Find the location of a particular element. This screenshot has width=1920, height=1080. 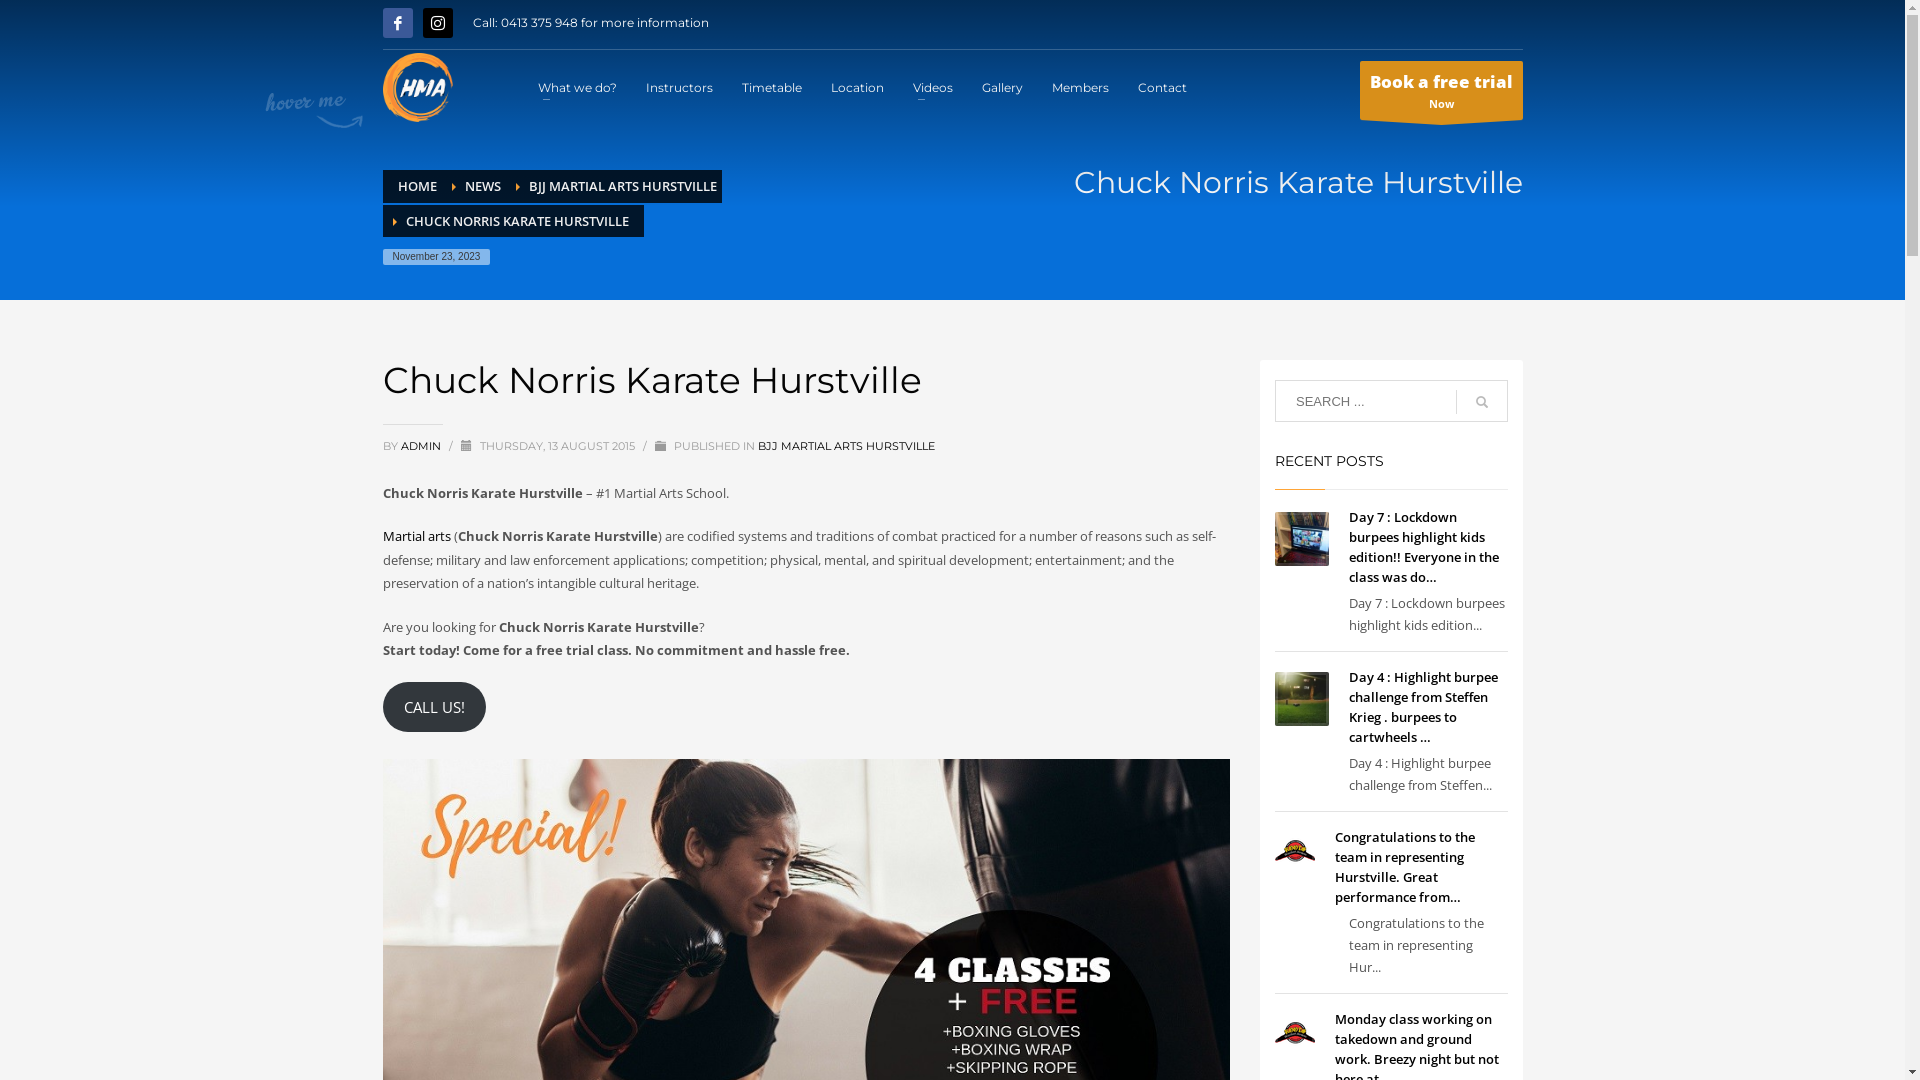

Instagram is located at coordinates (437, 23).